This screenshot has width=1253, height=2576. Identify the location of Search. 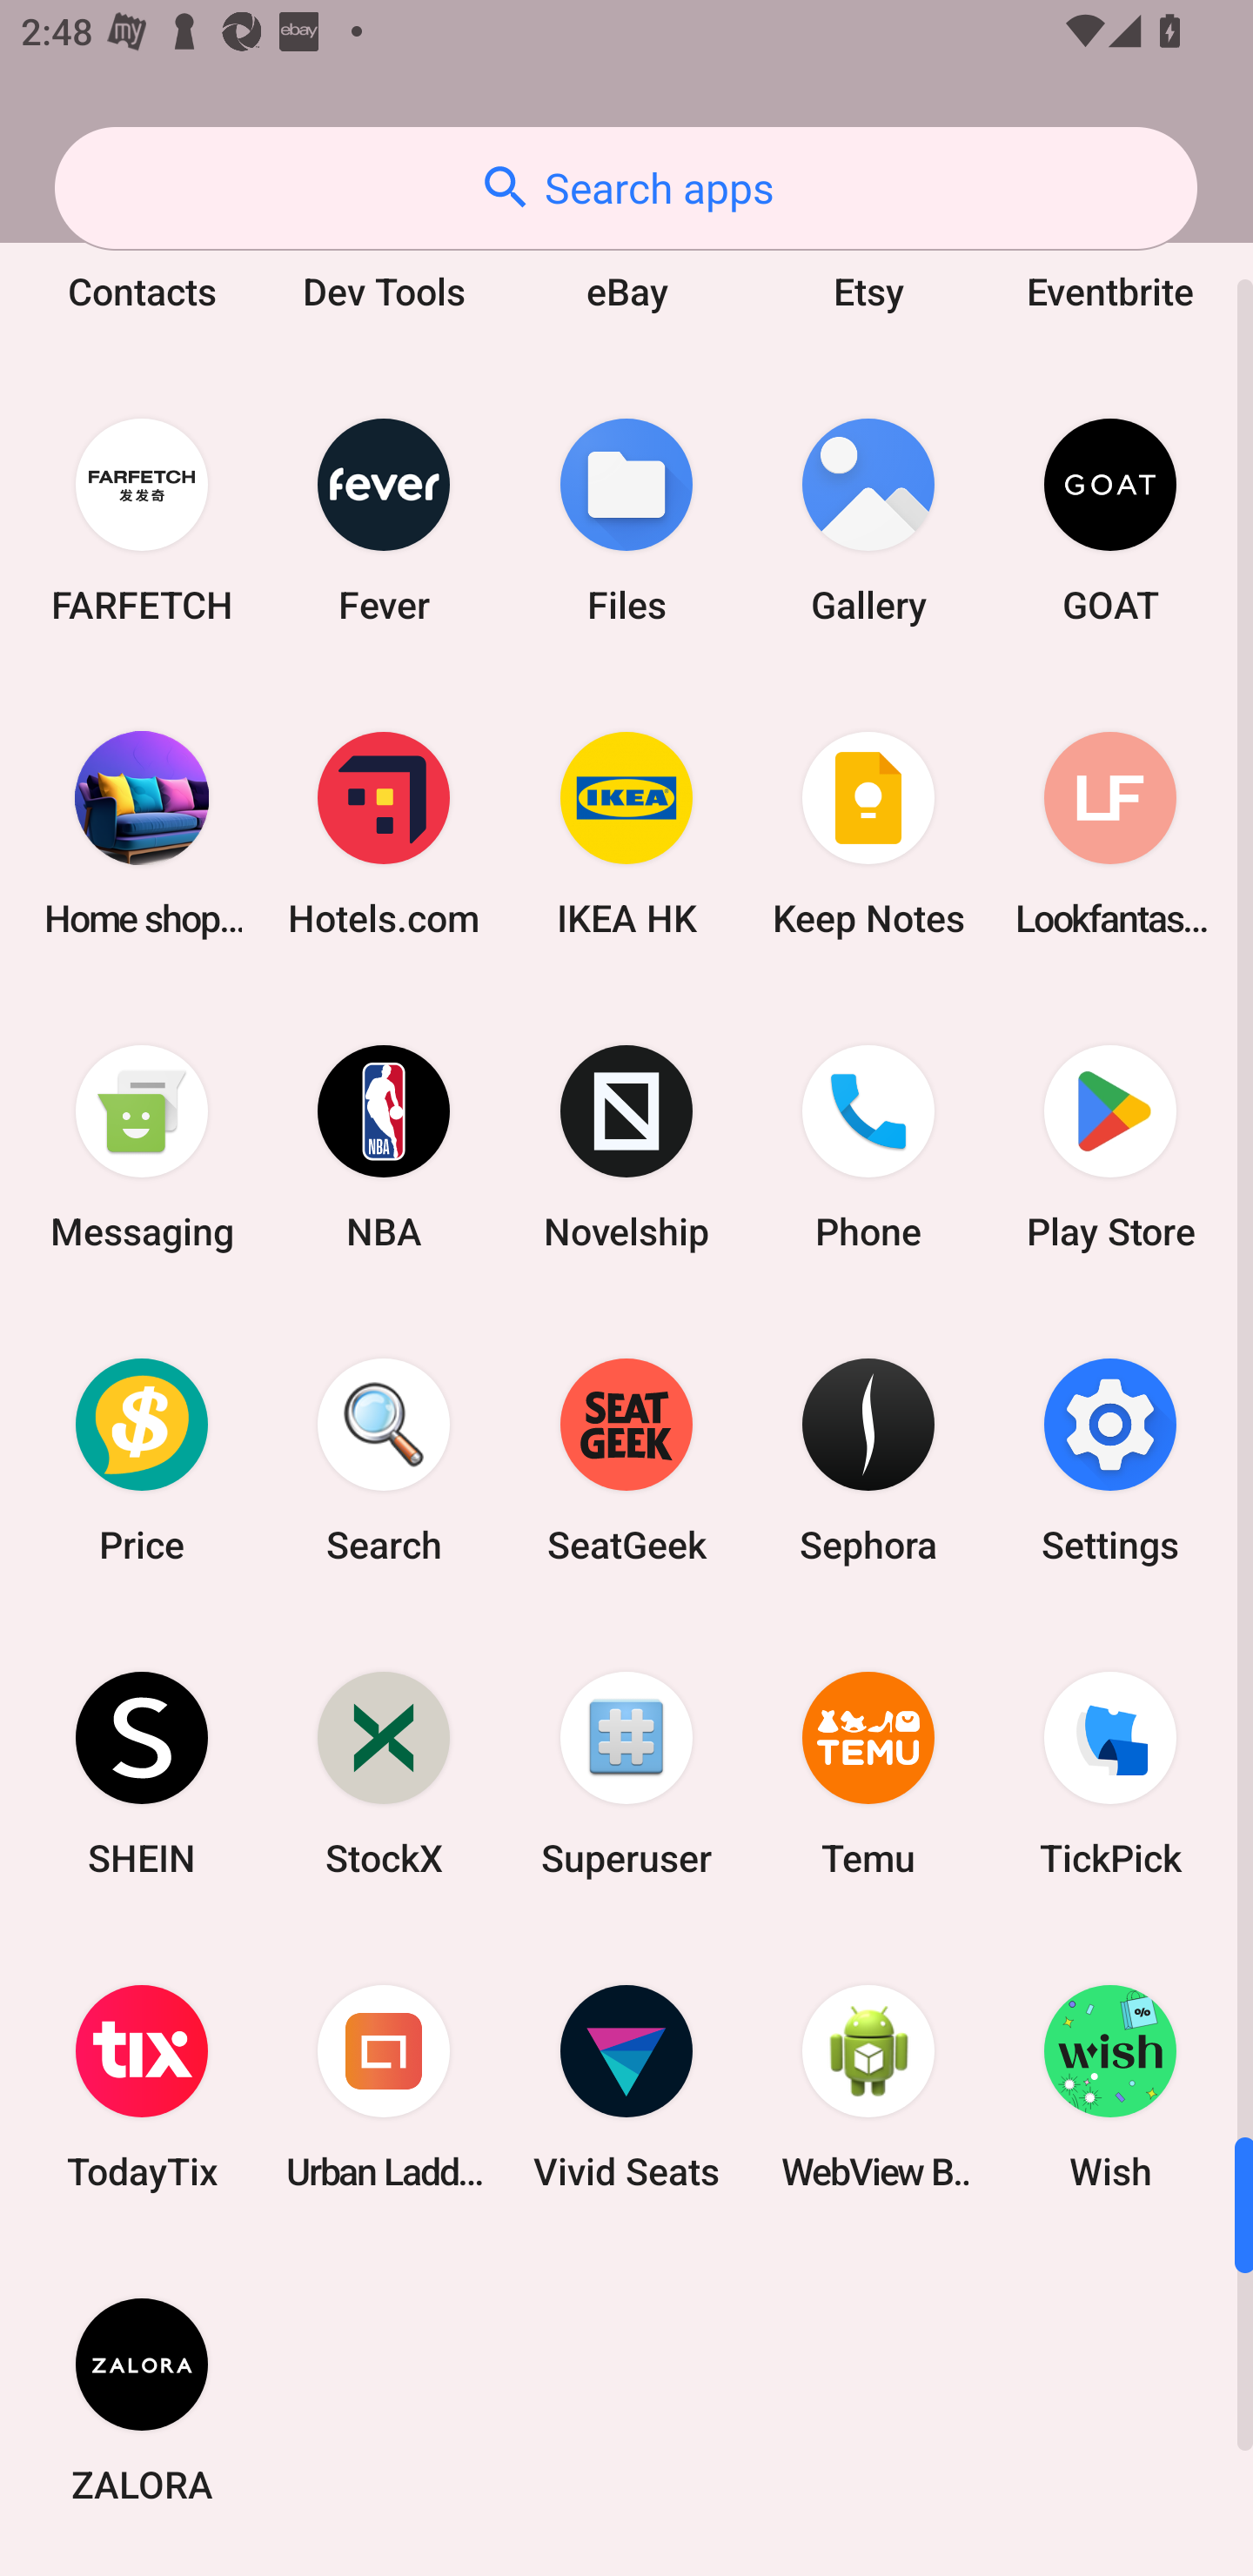
(384, 1460).